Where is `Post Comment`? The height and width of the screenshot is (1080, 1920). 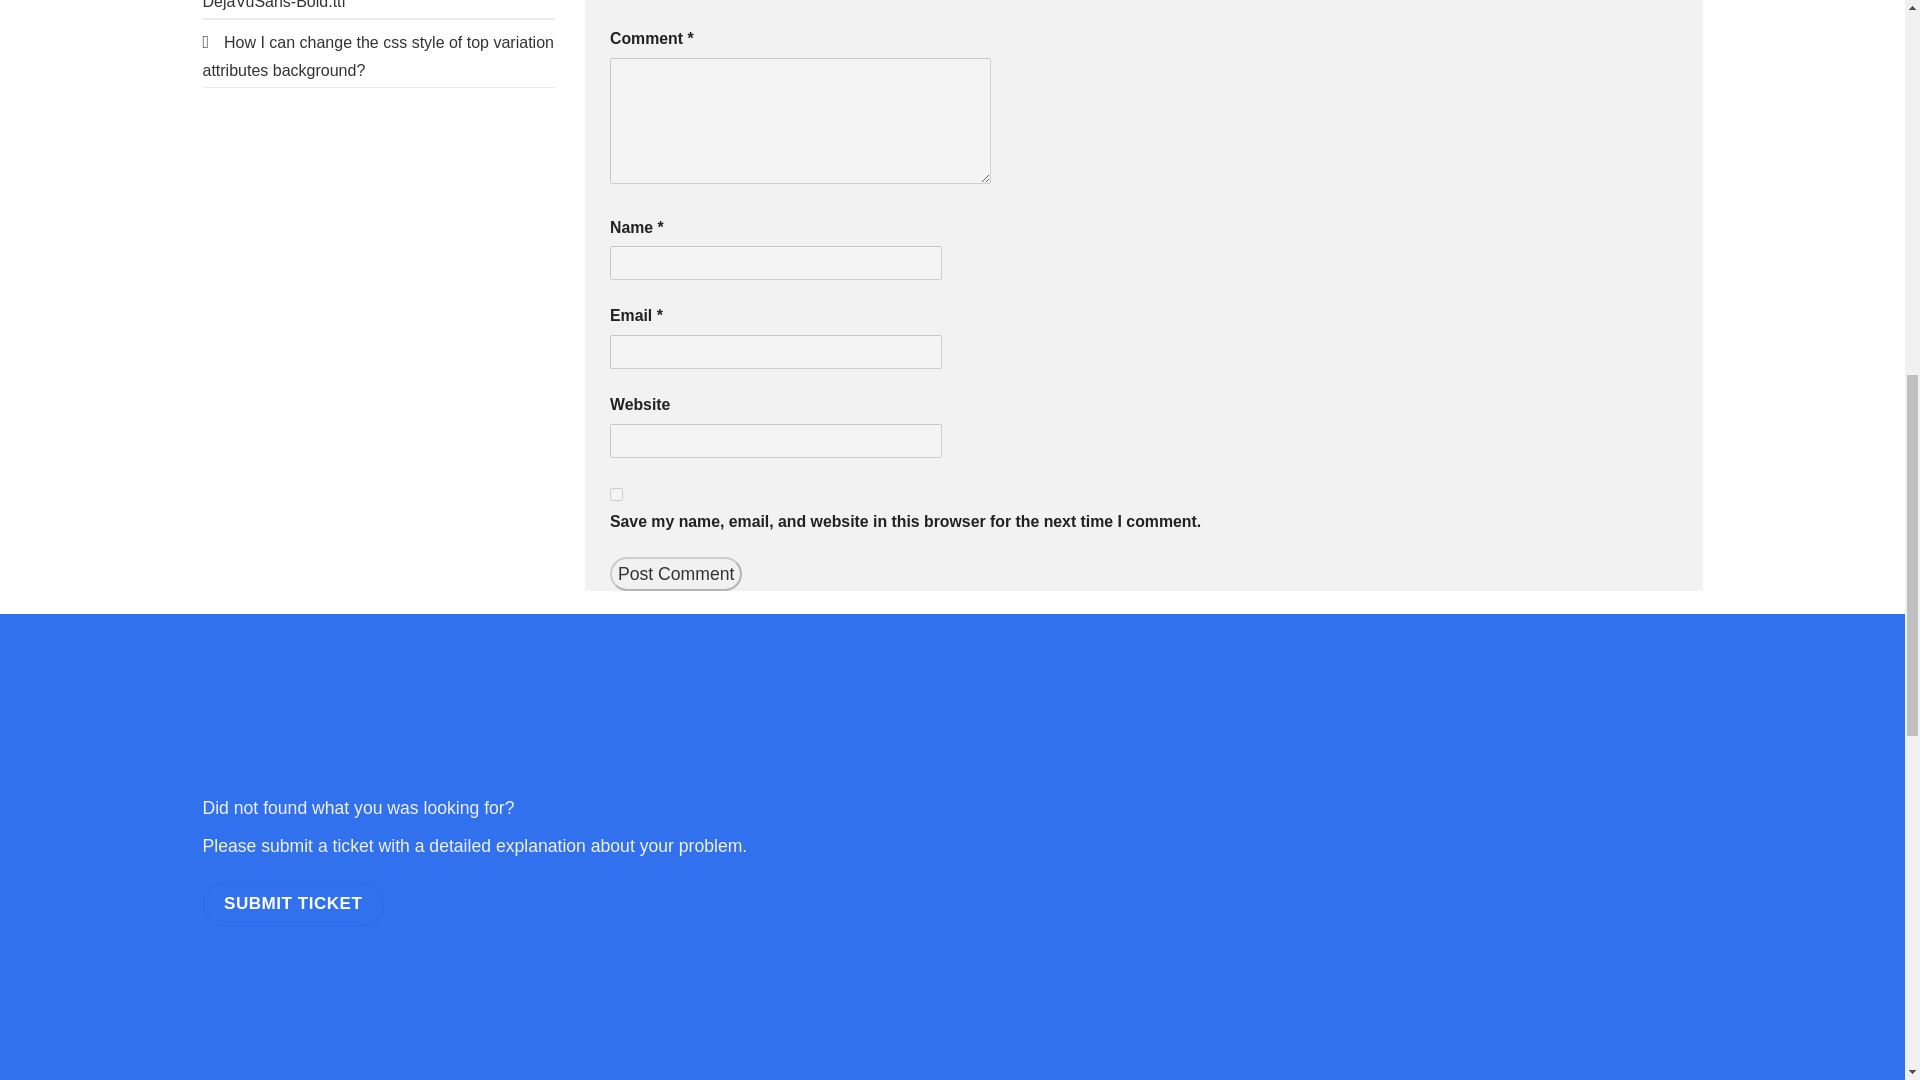 Post Comment is located at coordinates (676, 574).